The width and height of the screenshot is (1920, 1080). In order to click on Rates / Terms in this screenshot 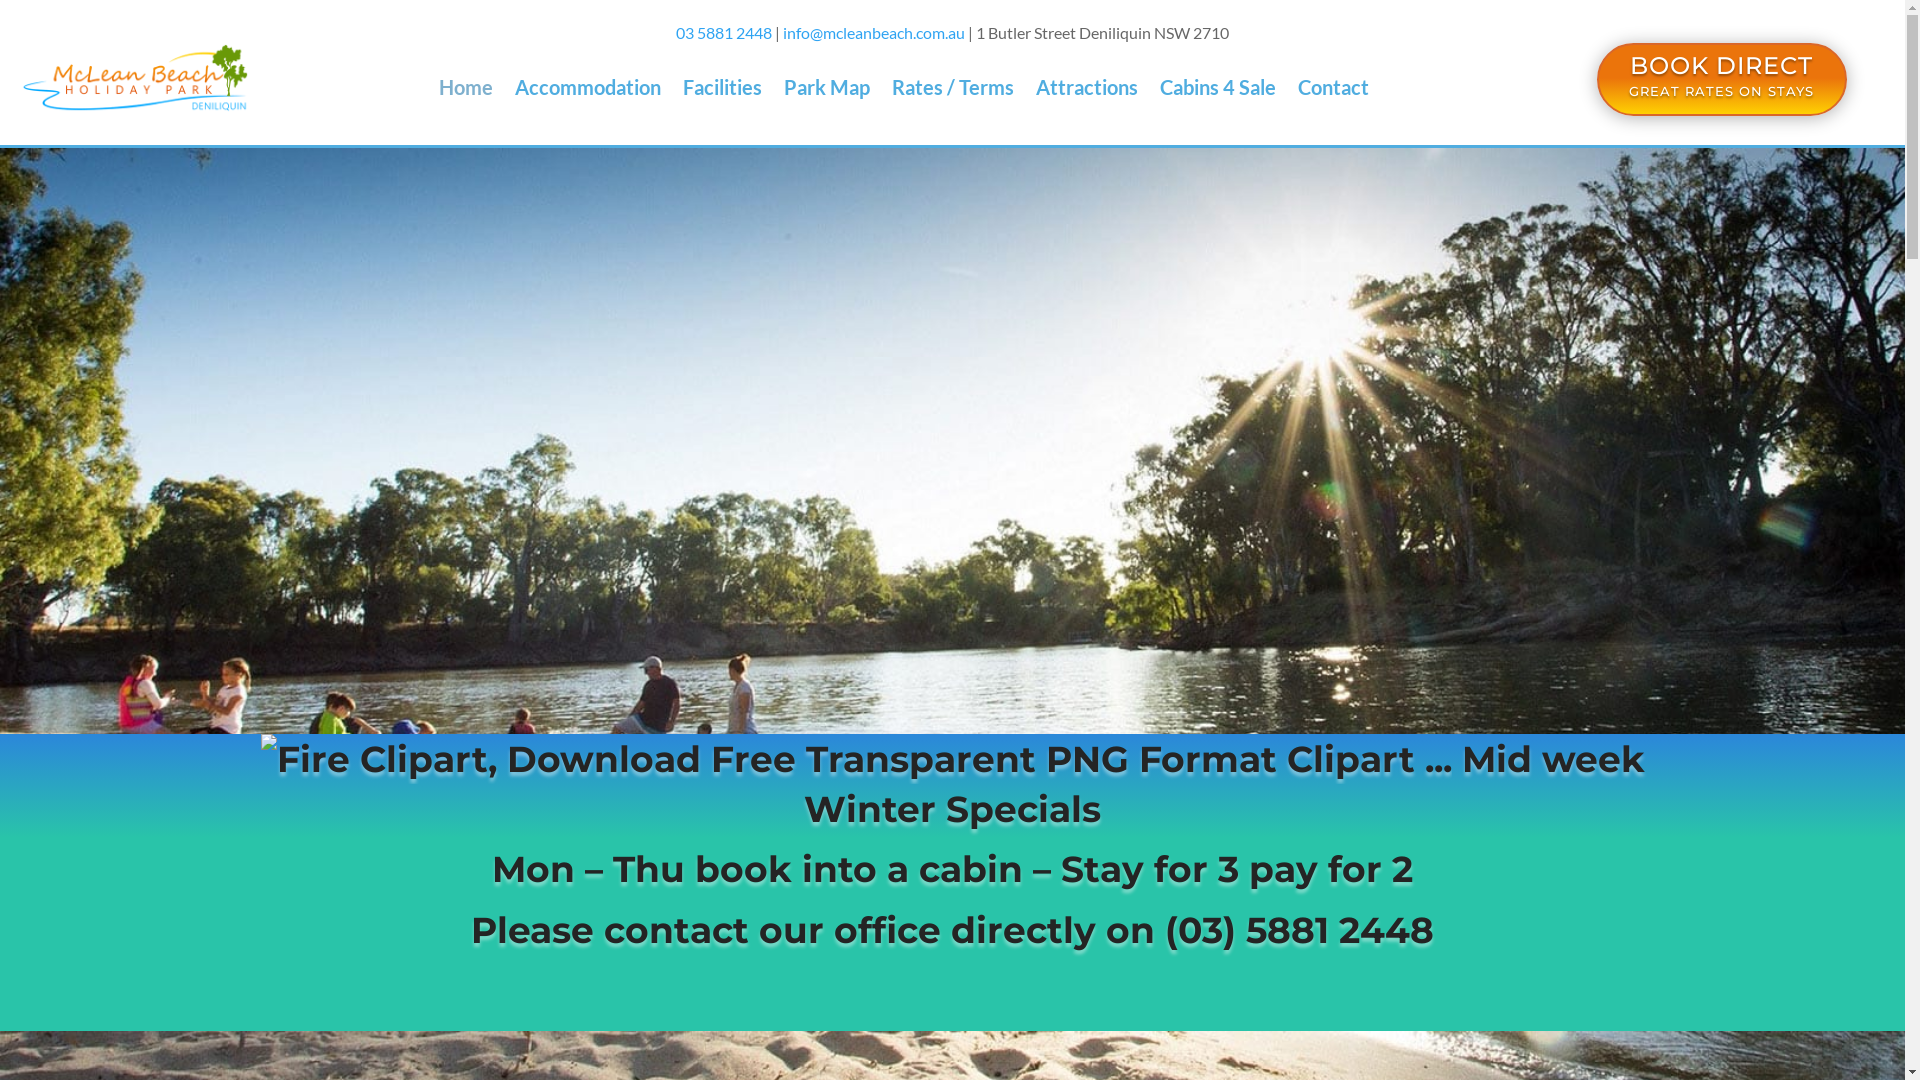, I will do `click(952, 91)`.